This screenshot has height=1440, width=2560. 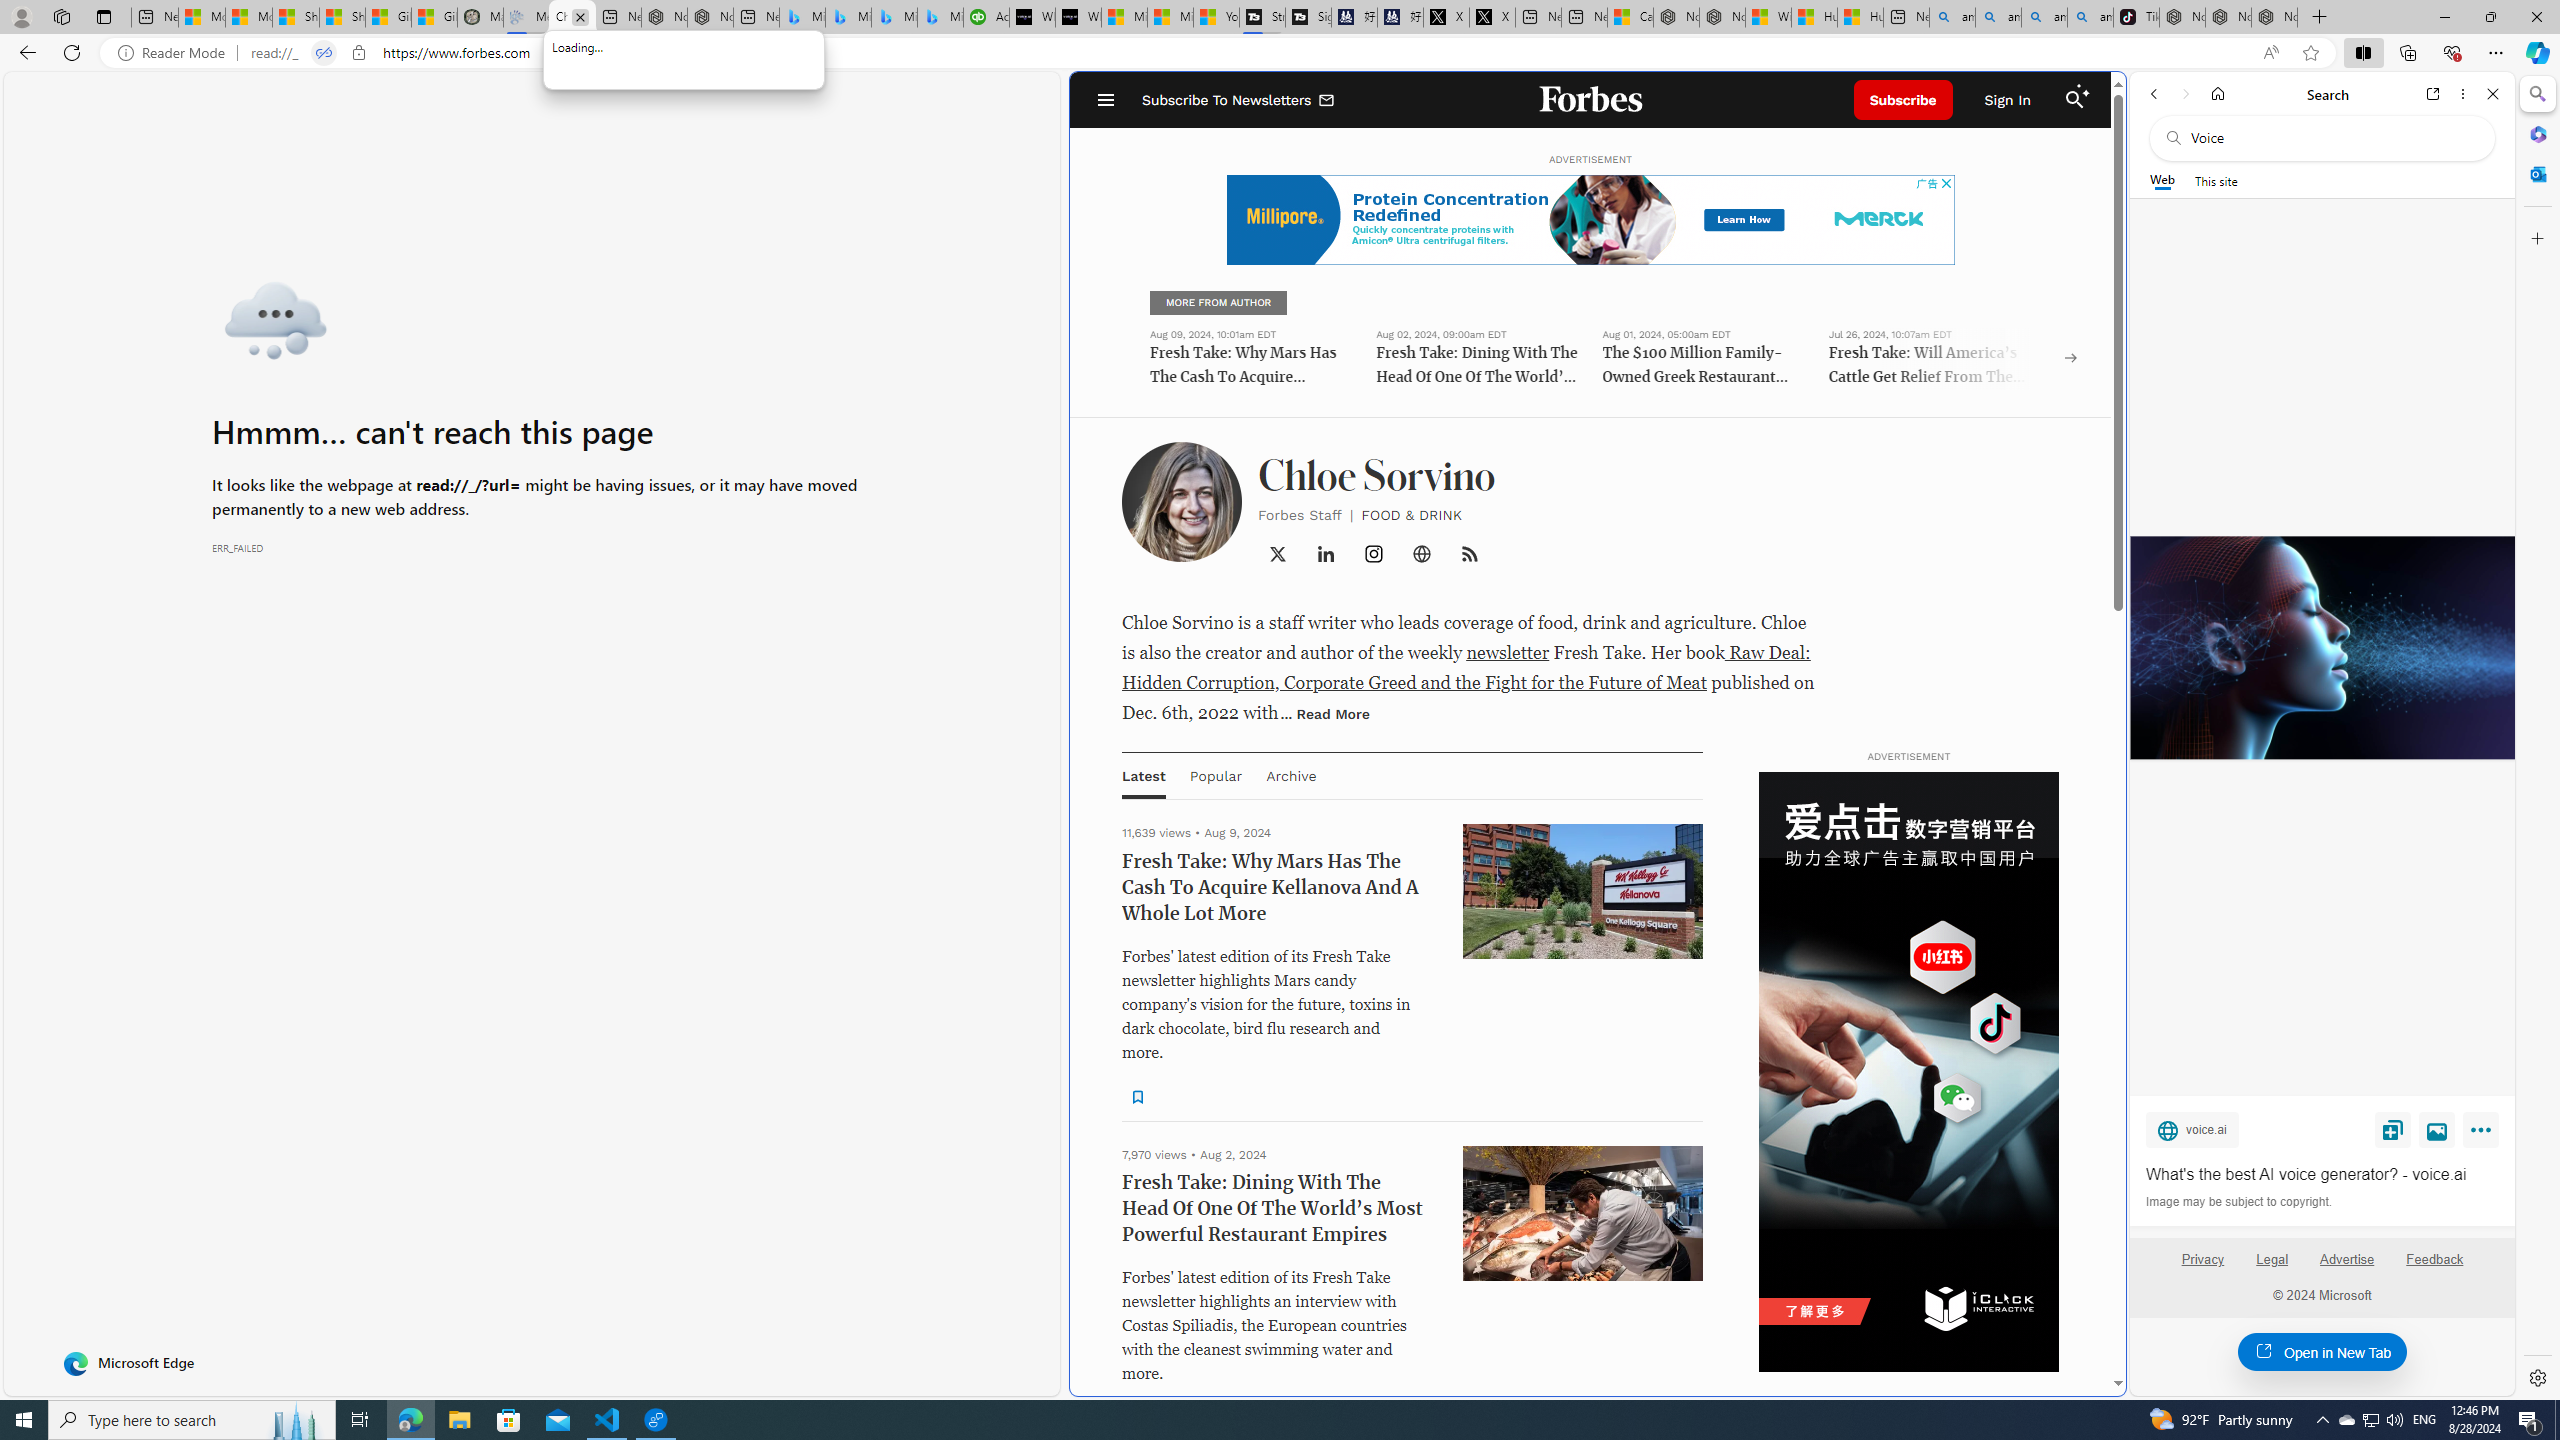 I want to click on Shanghai, China weather forecast | Microsoft Weather, so click(x=341, y=17).